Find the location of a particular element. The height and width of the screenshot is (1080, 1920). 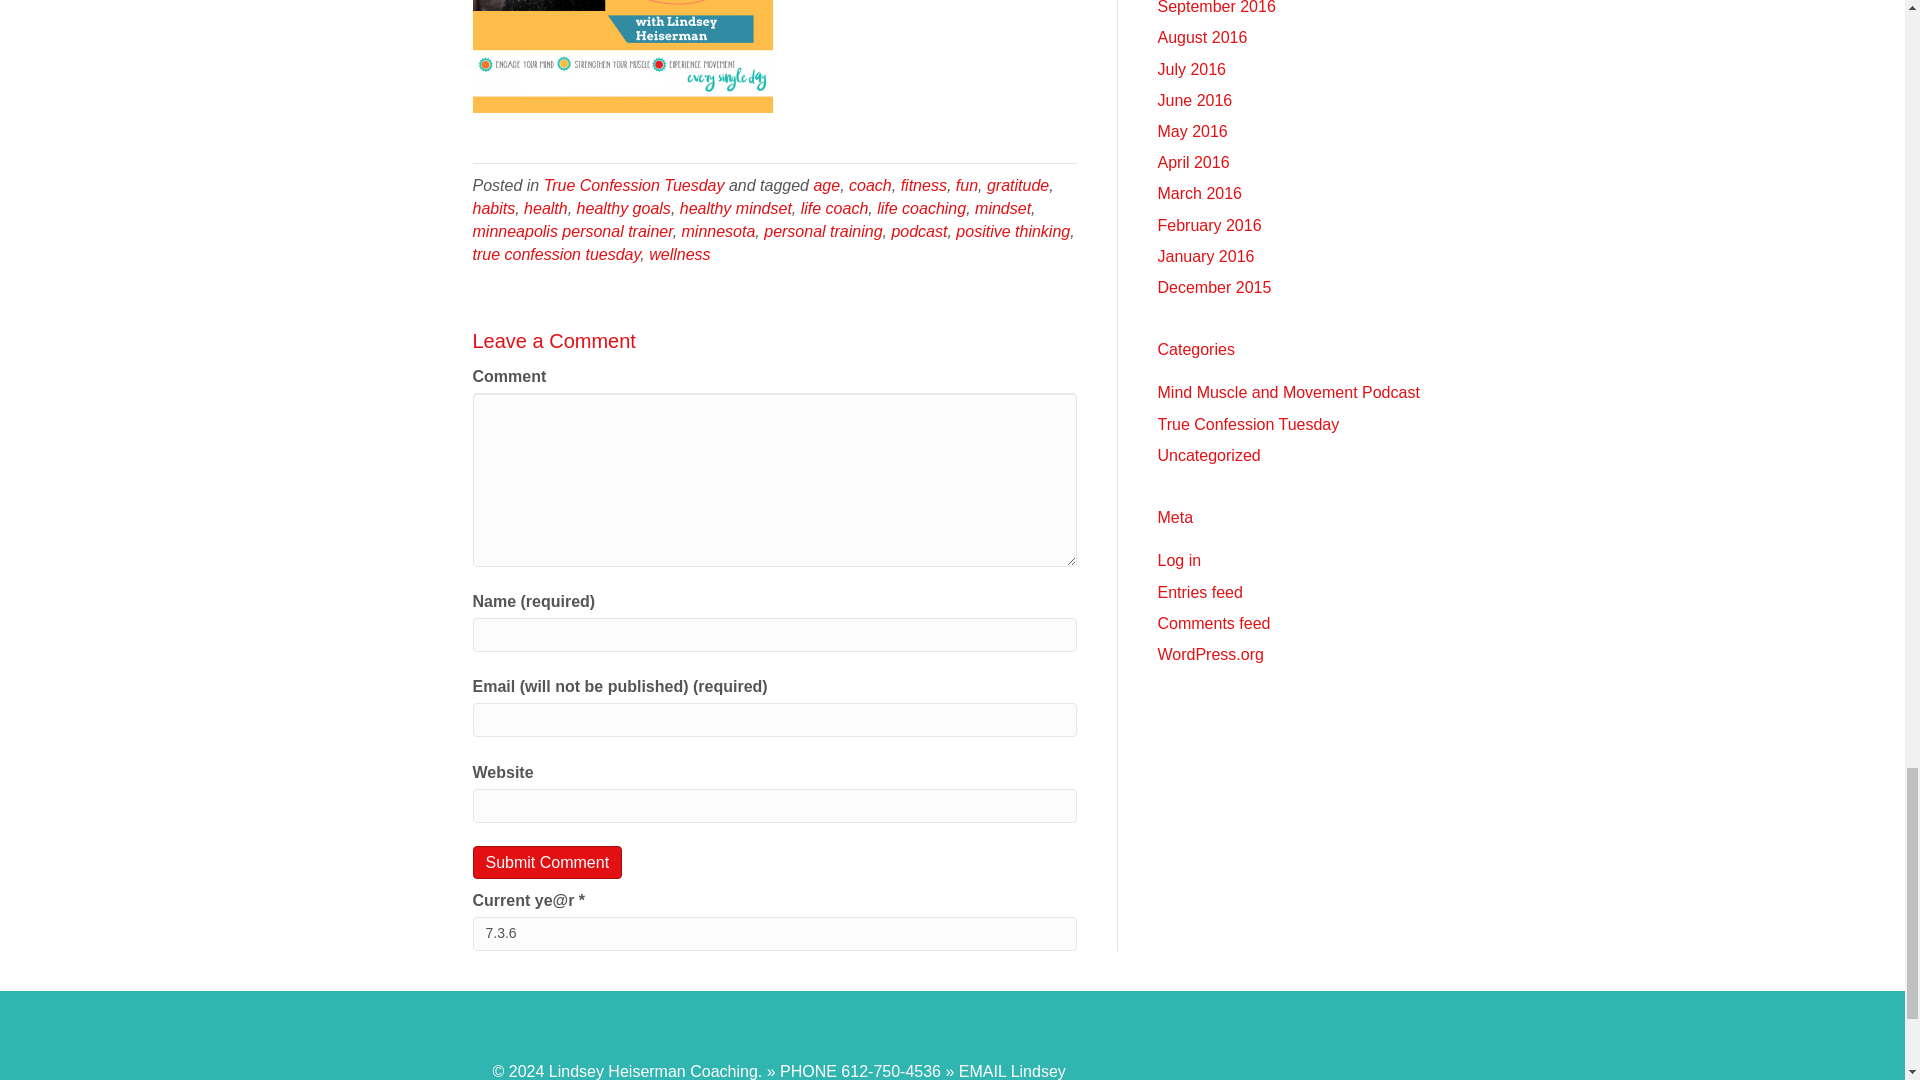

positive thinking is located at coordinates (1012, 230).